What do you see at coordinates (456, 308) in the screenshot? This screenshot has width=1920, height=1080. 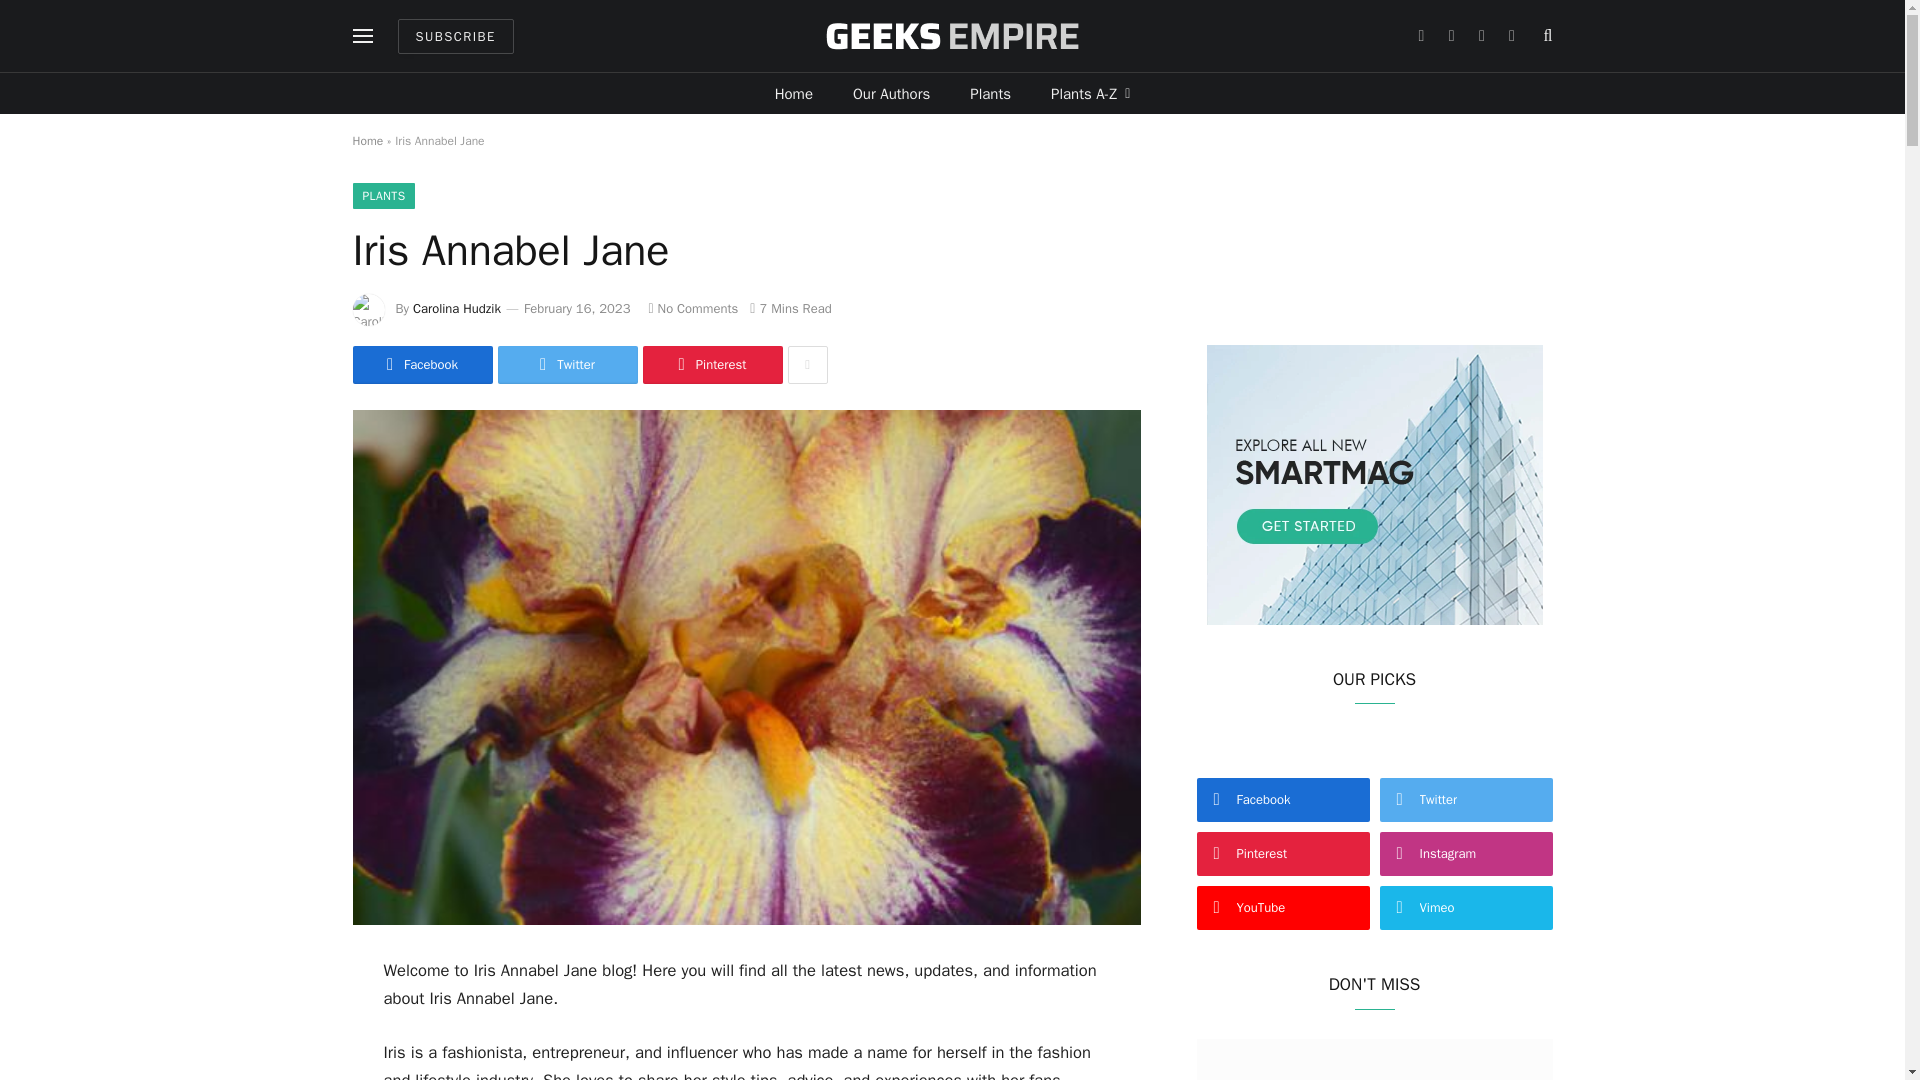 I see `Carolina Hudzik` at bounding box center [456, 308].